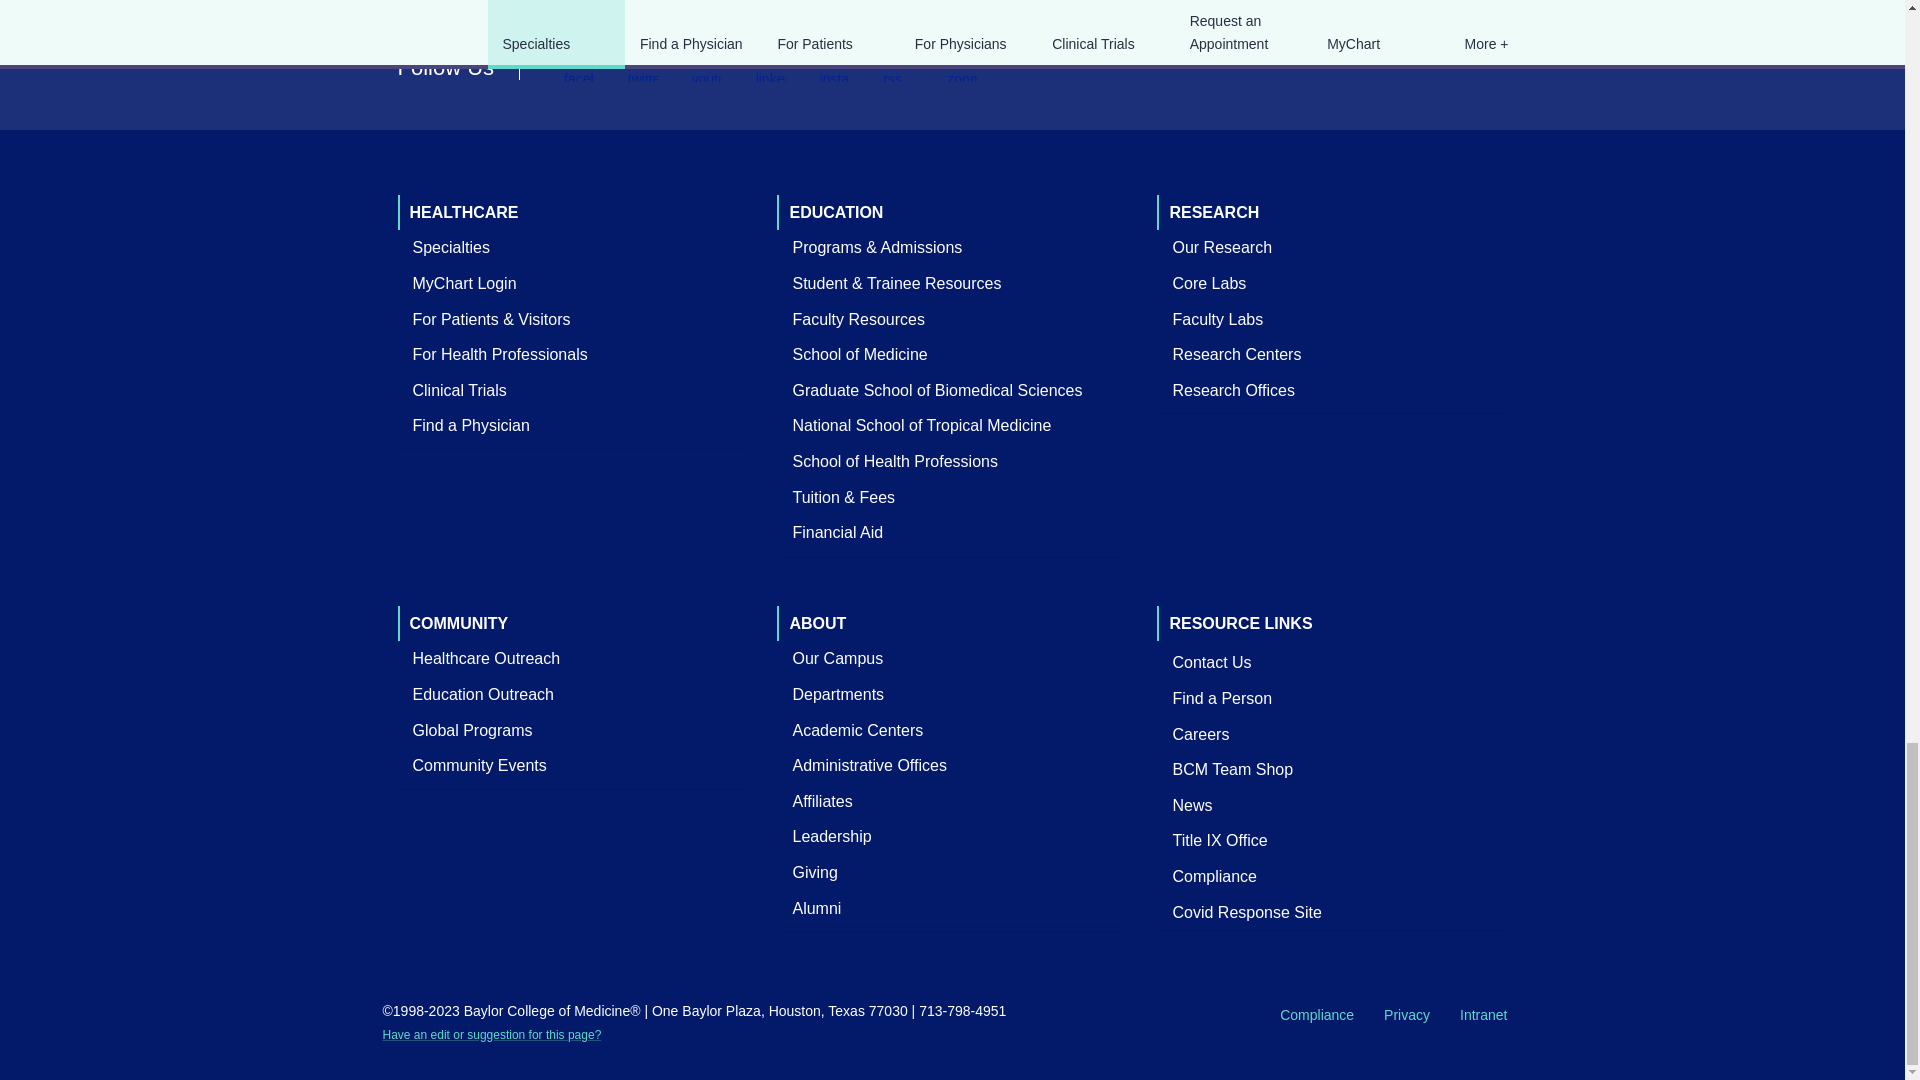 This screenshot has width=1920, height=1080. Describe the element at coordinates (1220, 840) in the screenshot. I see `Title IX and Gender Discrimination` at that location.